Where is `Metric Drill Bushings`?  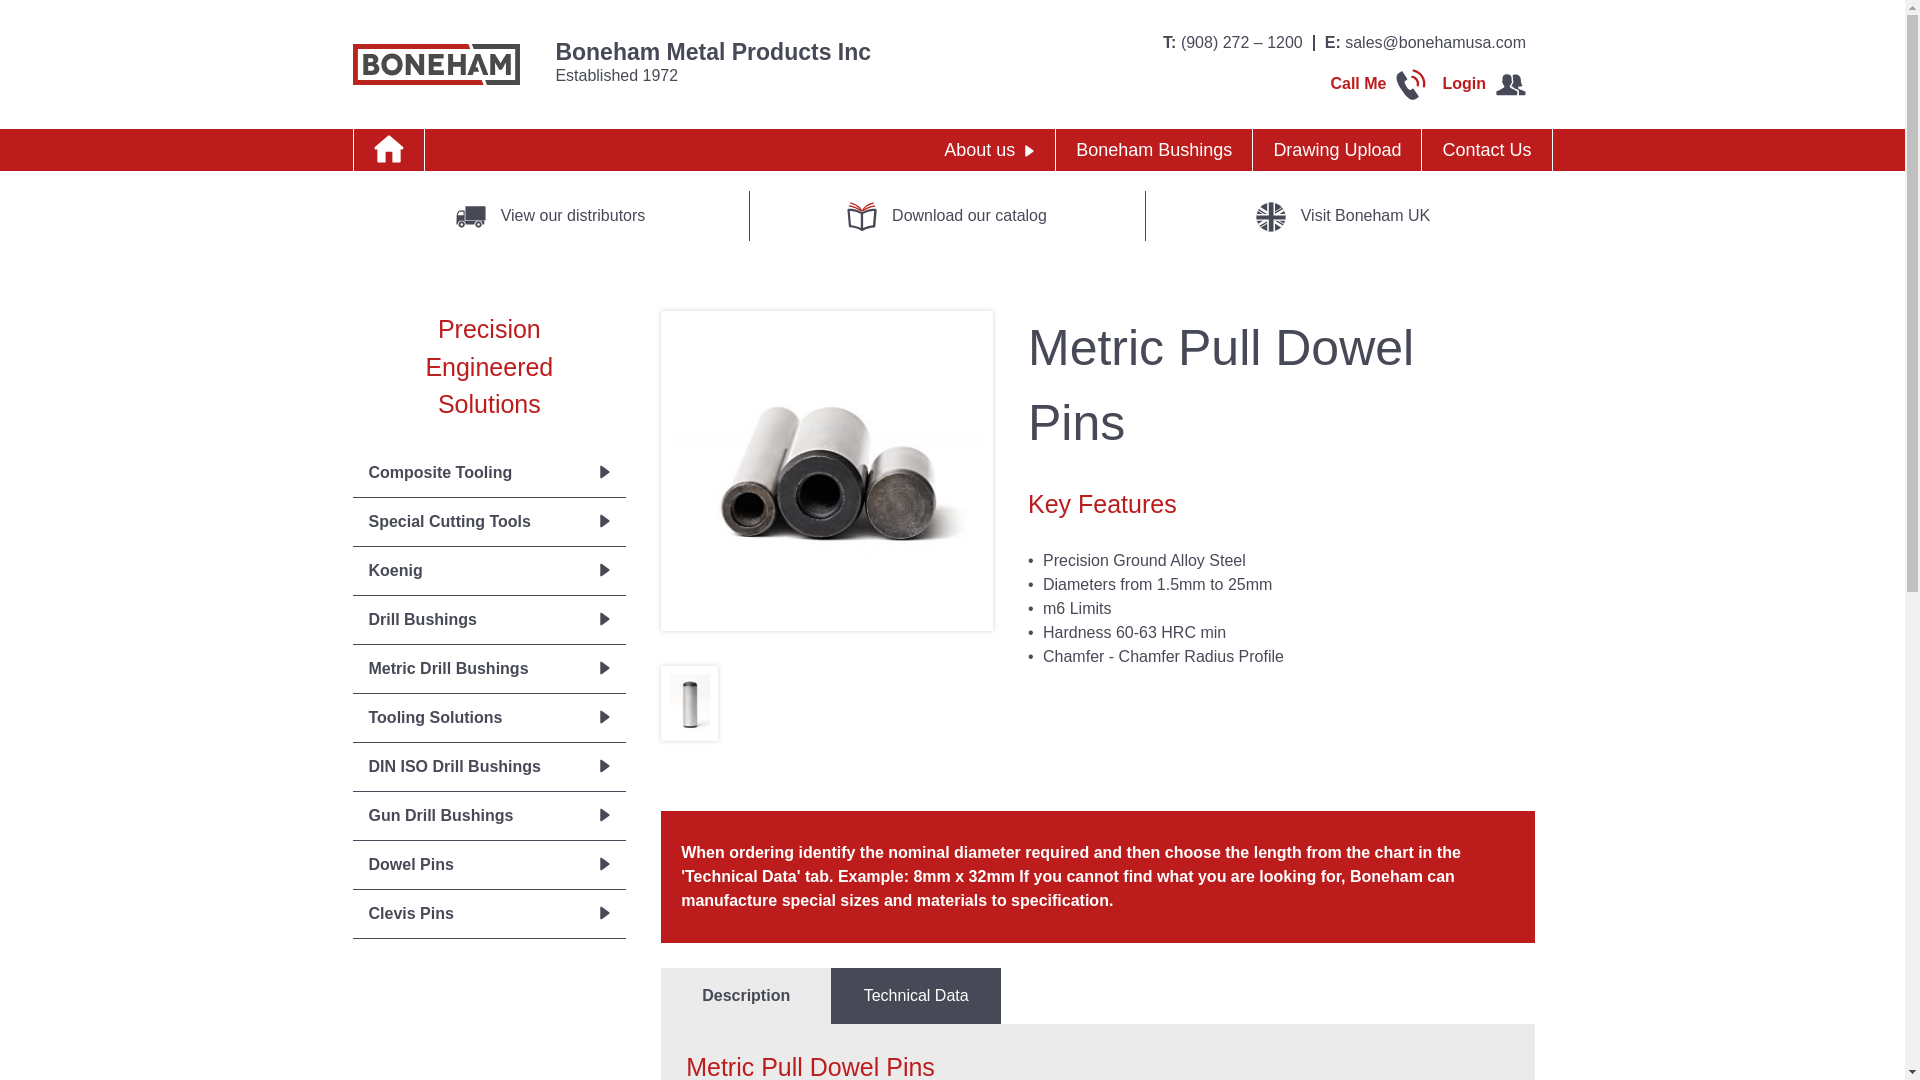 Metric Drill Bushings is located at coordinates (488, 668).